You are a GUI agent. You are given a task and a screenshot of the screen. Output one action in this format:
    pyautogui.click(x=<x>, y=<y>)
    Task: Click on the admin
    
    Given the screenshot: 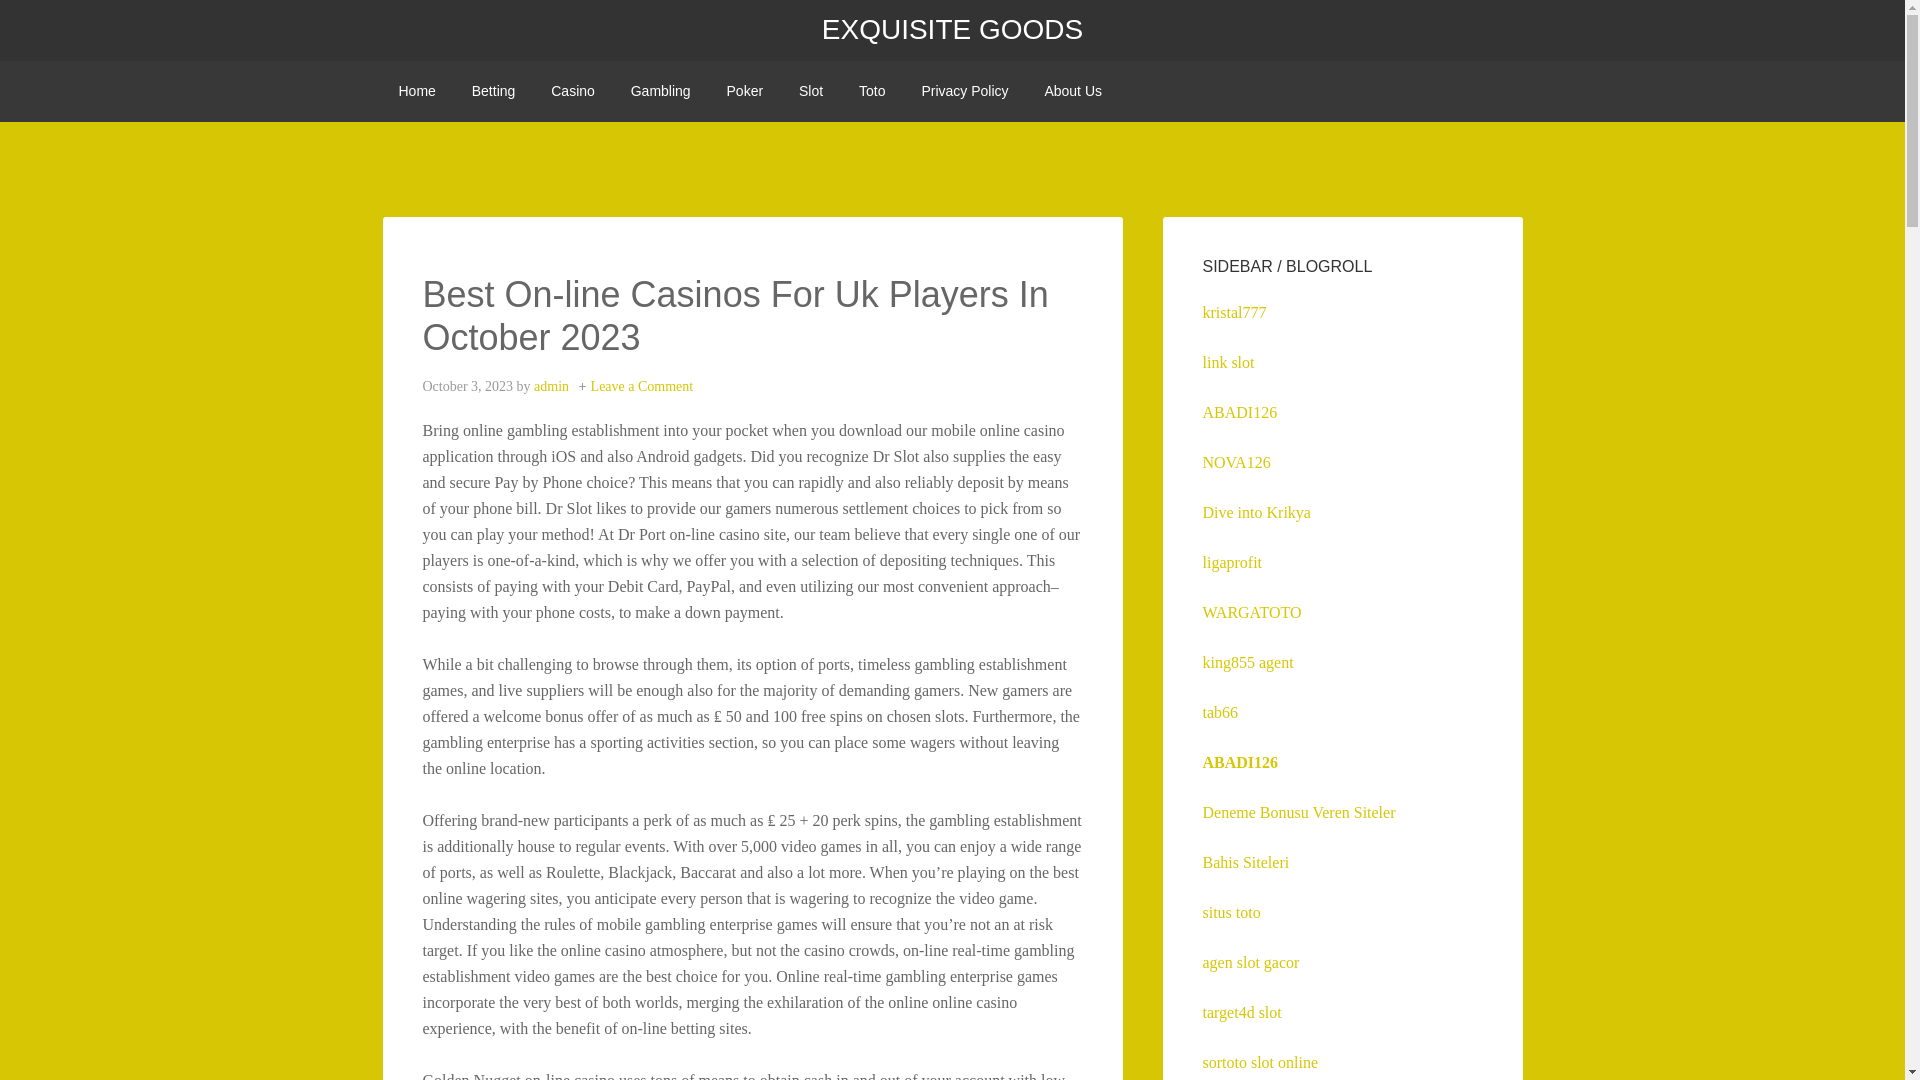 What is the action you would take?
    pyautogui.click(x=550, y=386)
    